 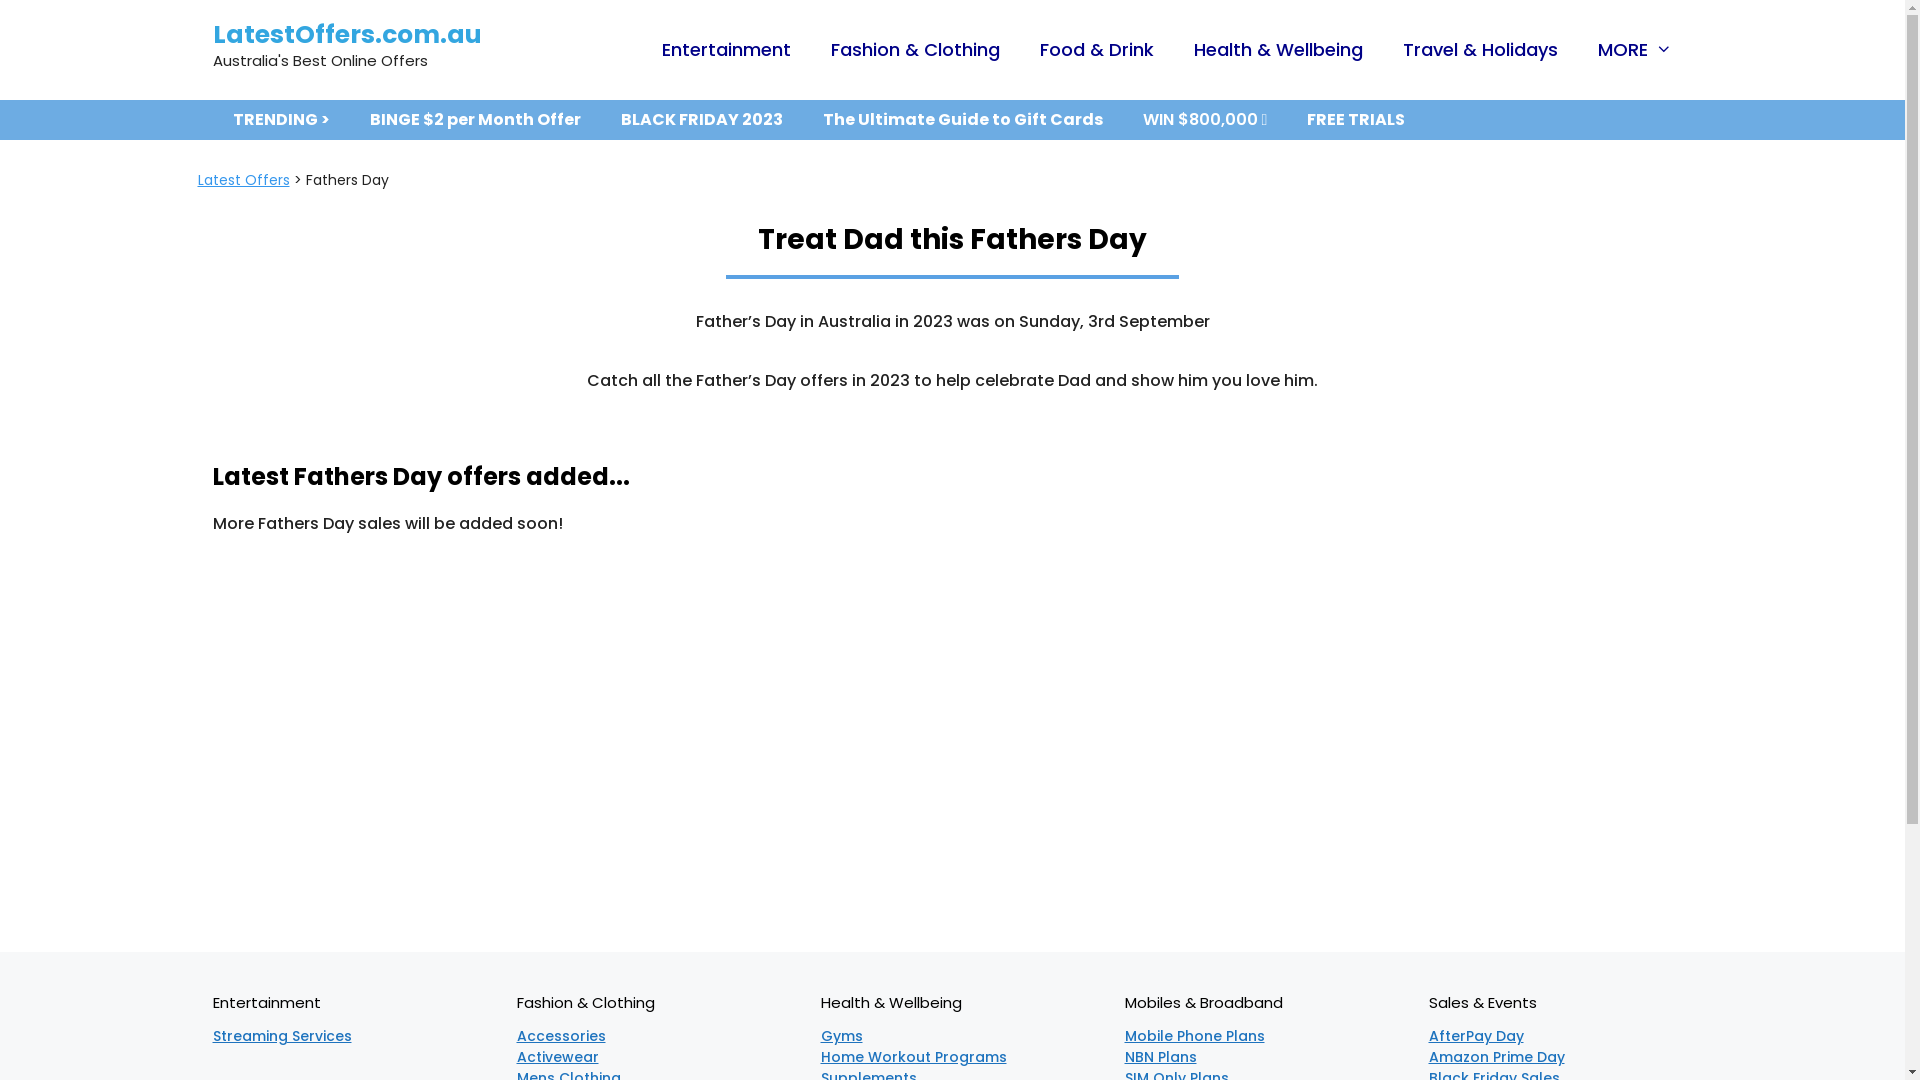 I want to click on Mobile Phone Plans, so click(x=1194, y=1036).